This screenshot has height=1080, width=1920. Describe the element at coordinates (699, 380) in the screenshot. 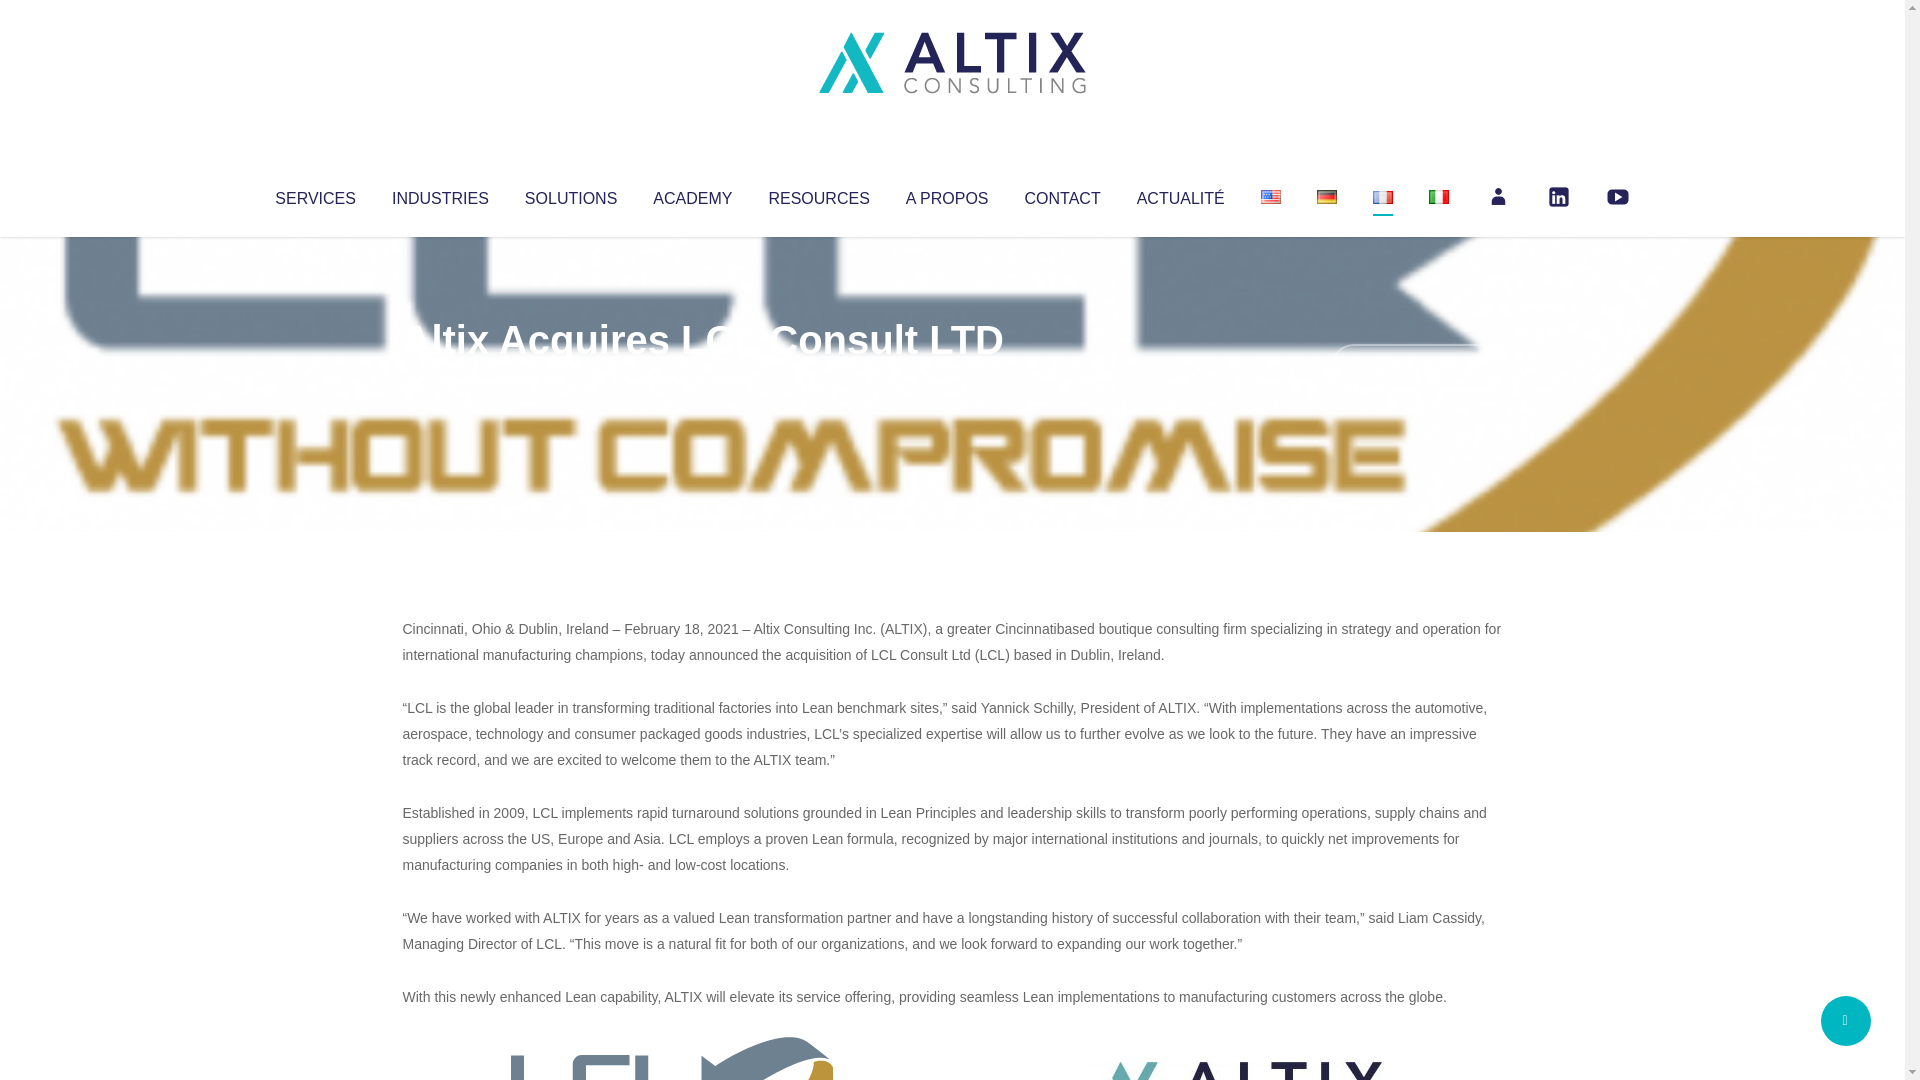

I see `Uncategorized` at that location.